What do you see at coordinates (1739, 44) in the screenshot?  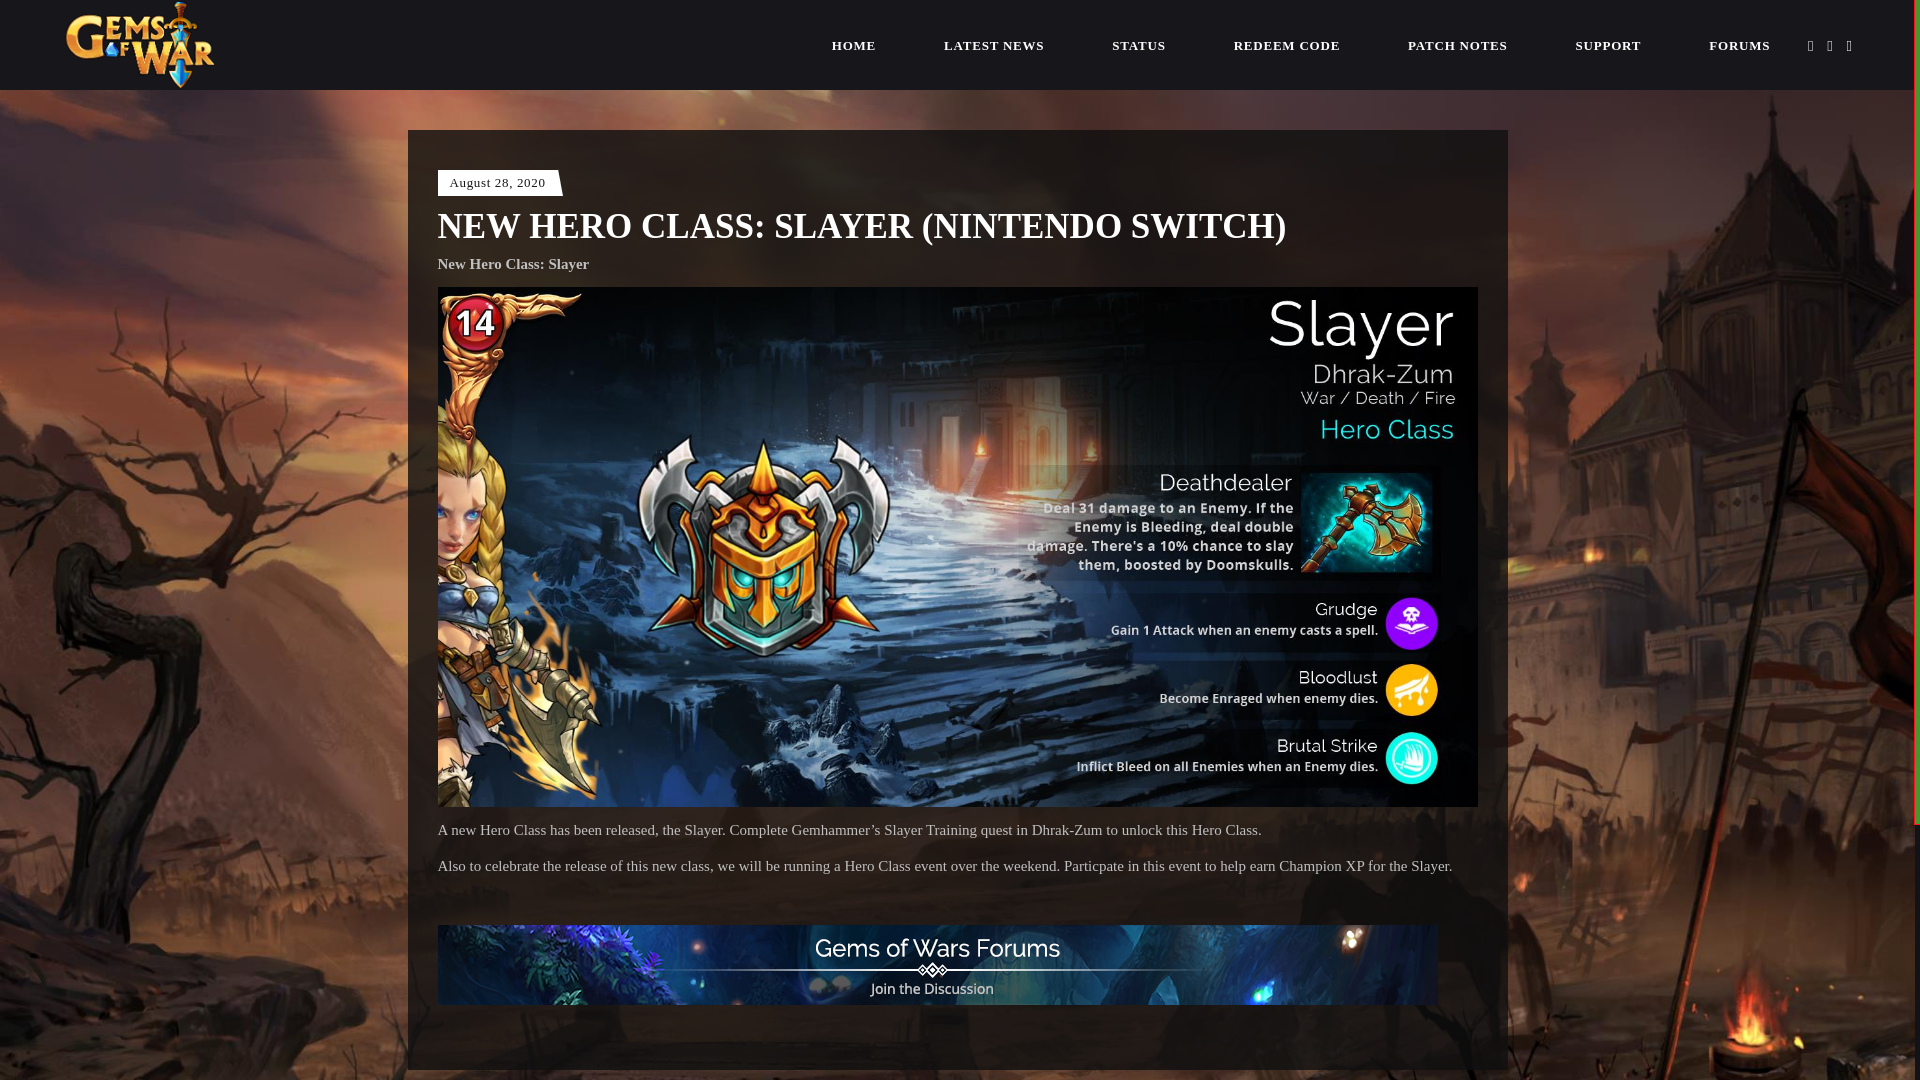 I see `FORUMS` at bounding box center [1739, 44].